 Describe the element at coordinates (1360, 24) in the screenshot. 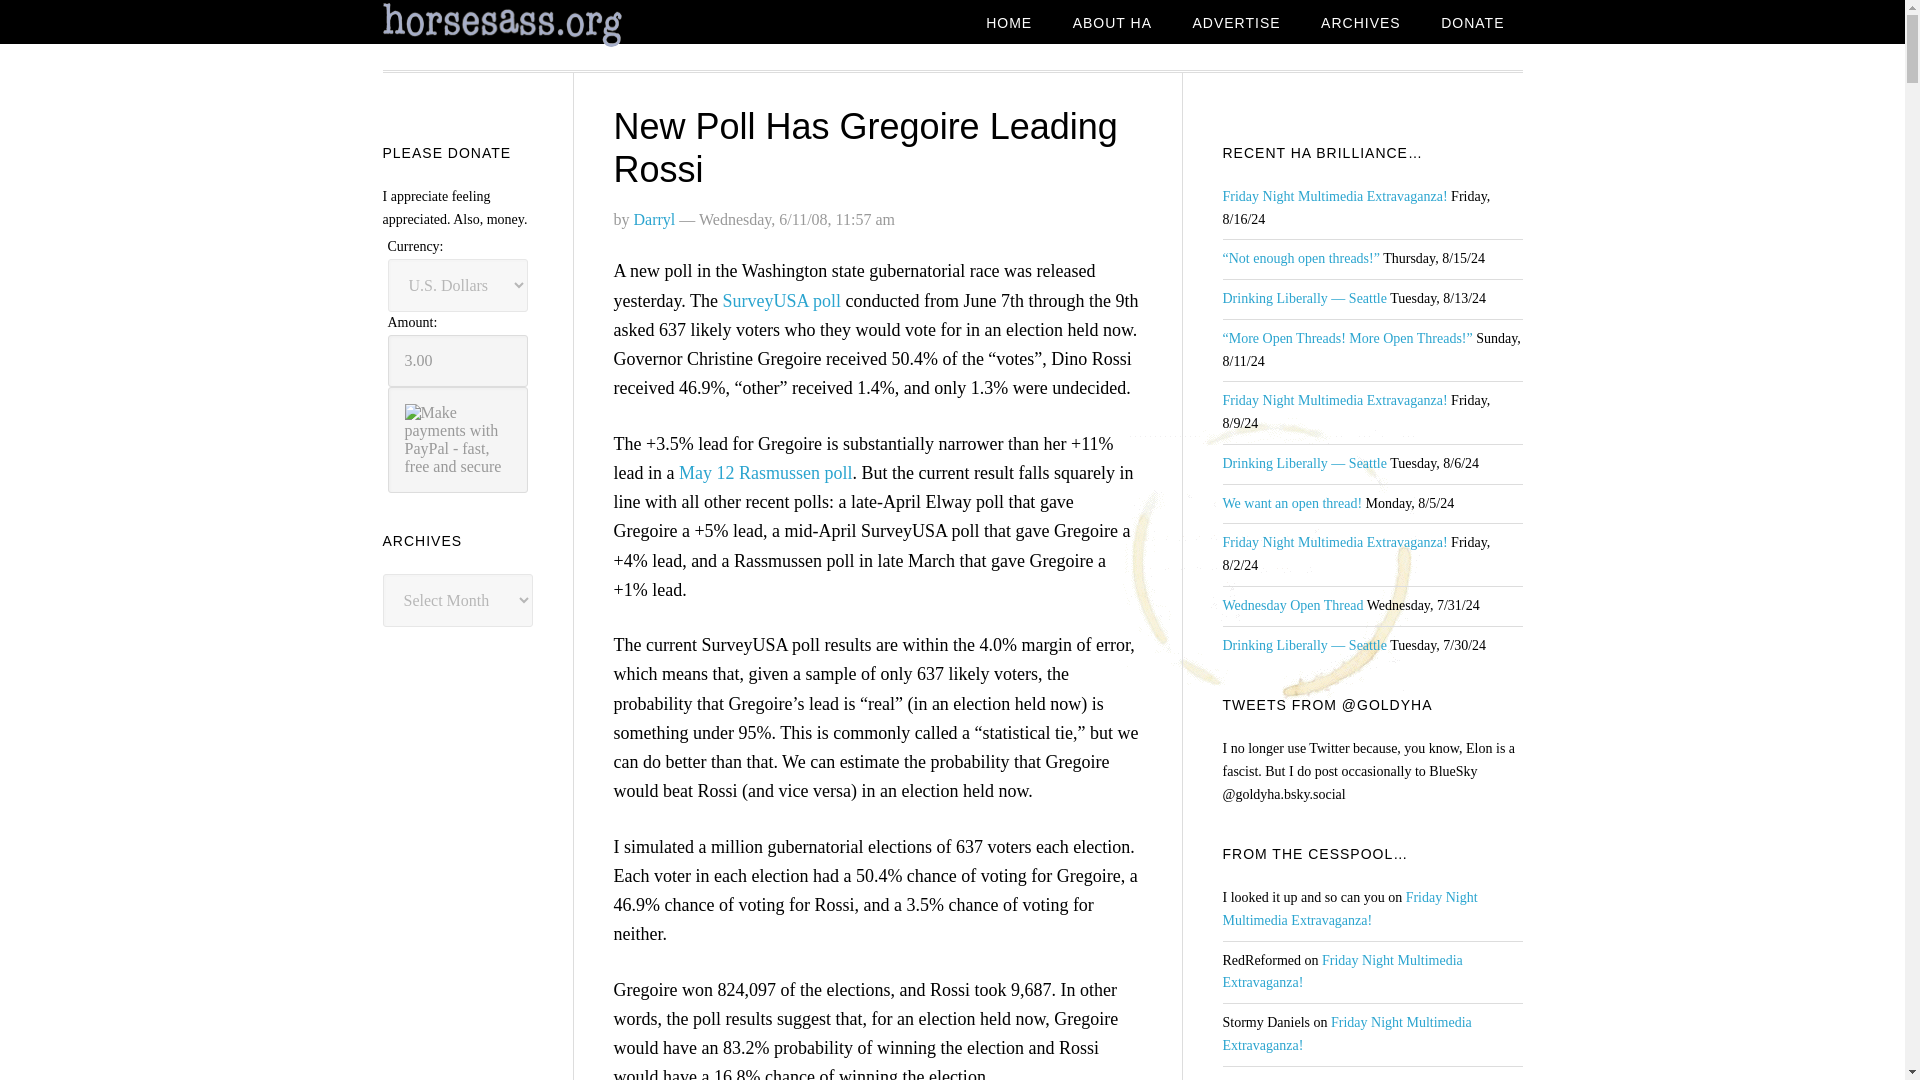

I see `ARCHIVES` at that location.